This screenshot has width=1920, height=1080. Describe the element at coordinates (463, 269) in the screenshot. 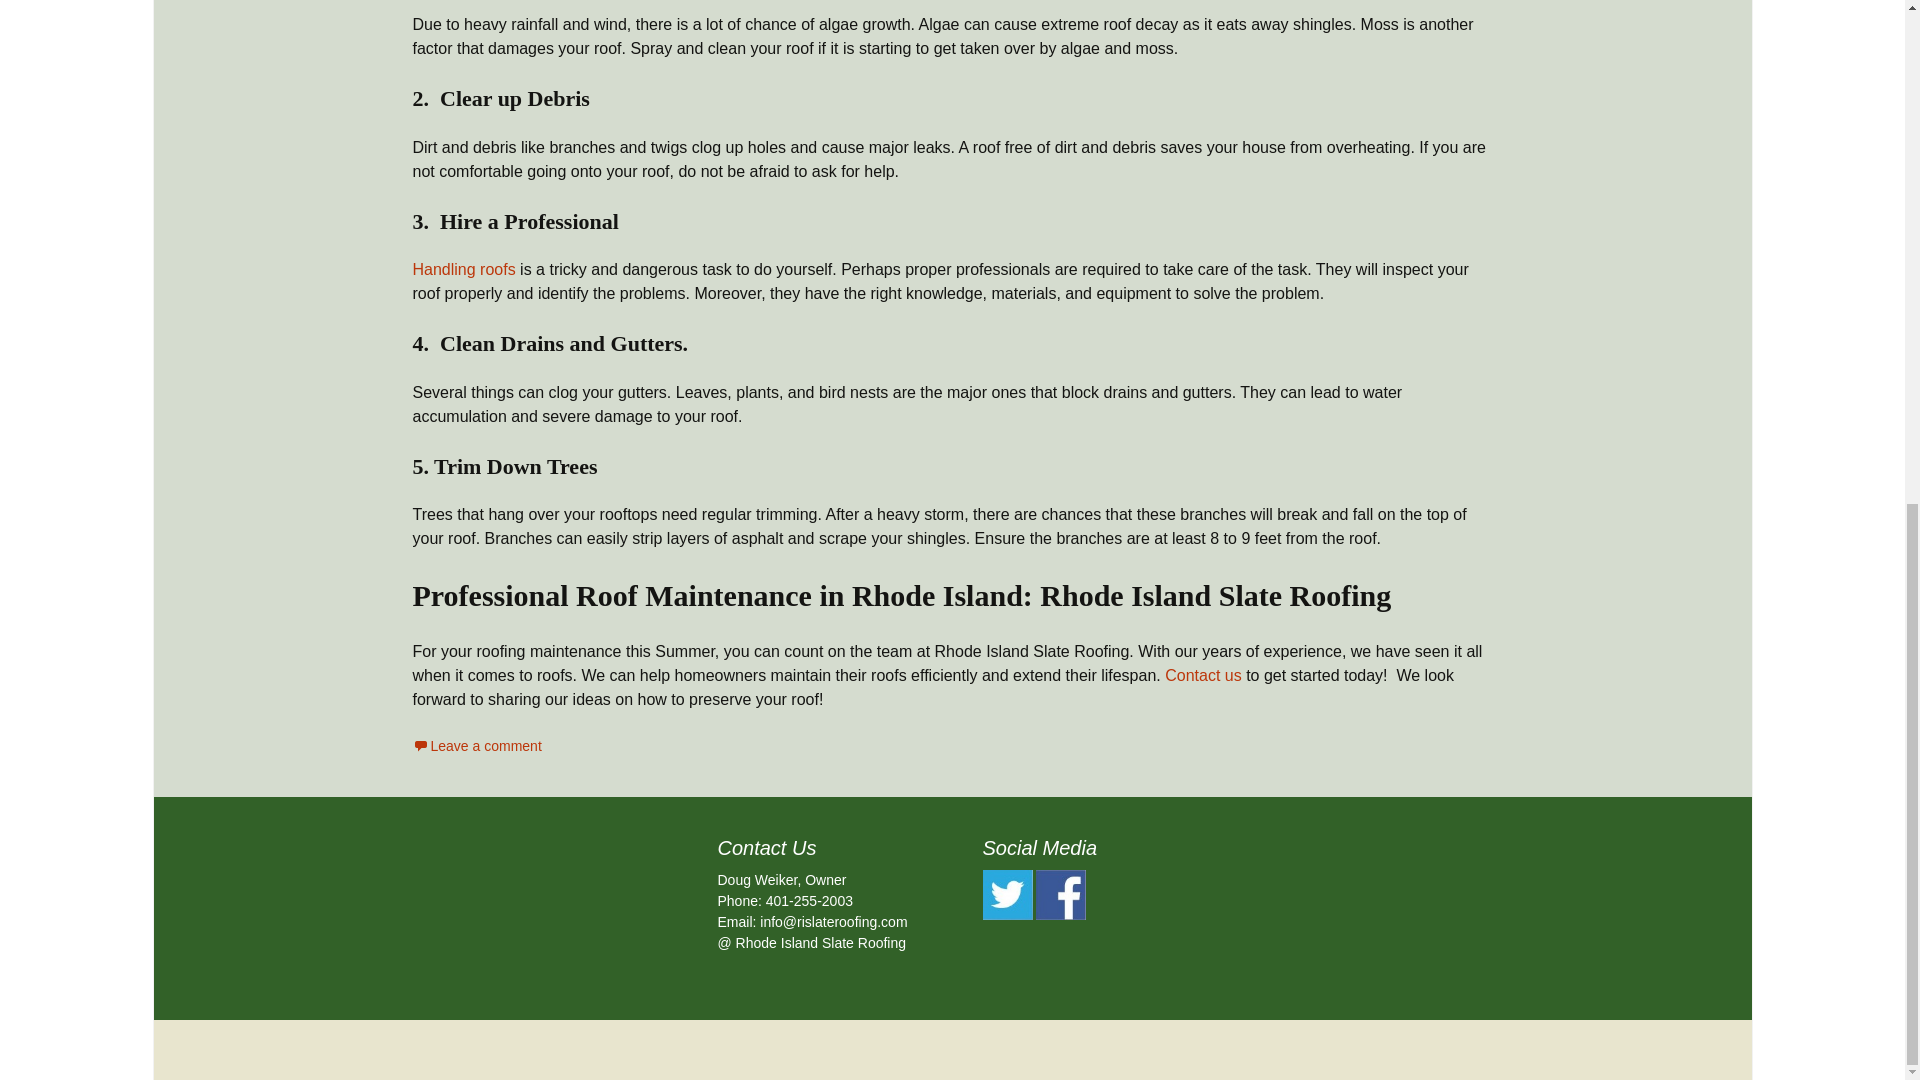

I see `Handling roofs` at that location.